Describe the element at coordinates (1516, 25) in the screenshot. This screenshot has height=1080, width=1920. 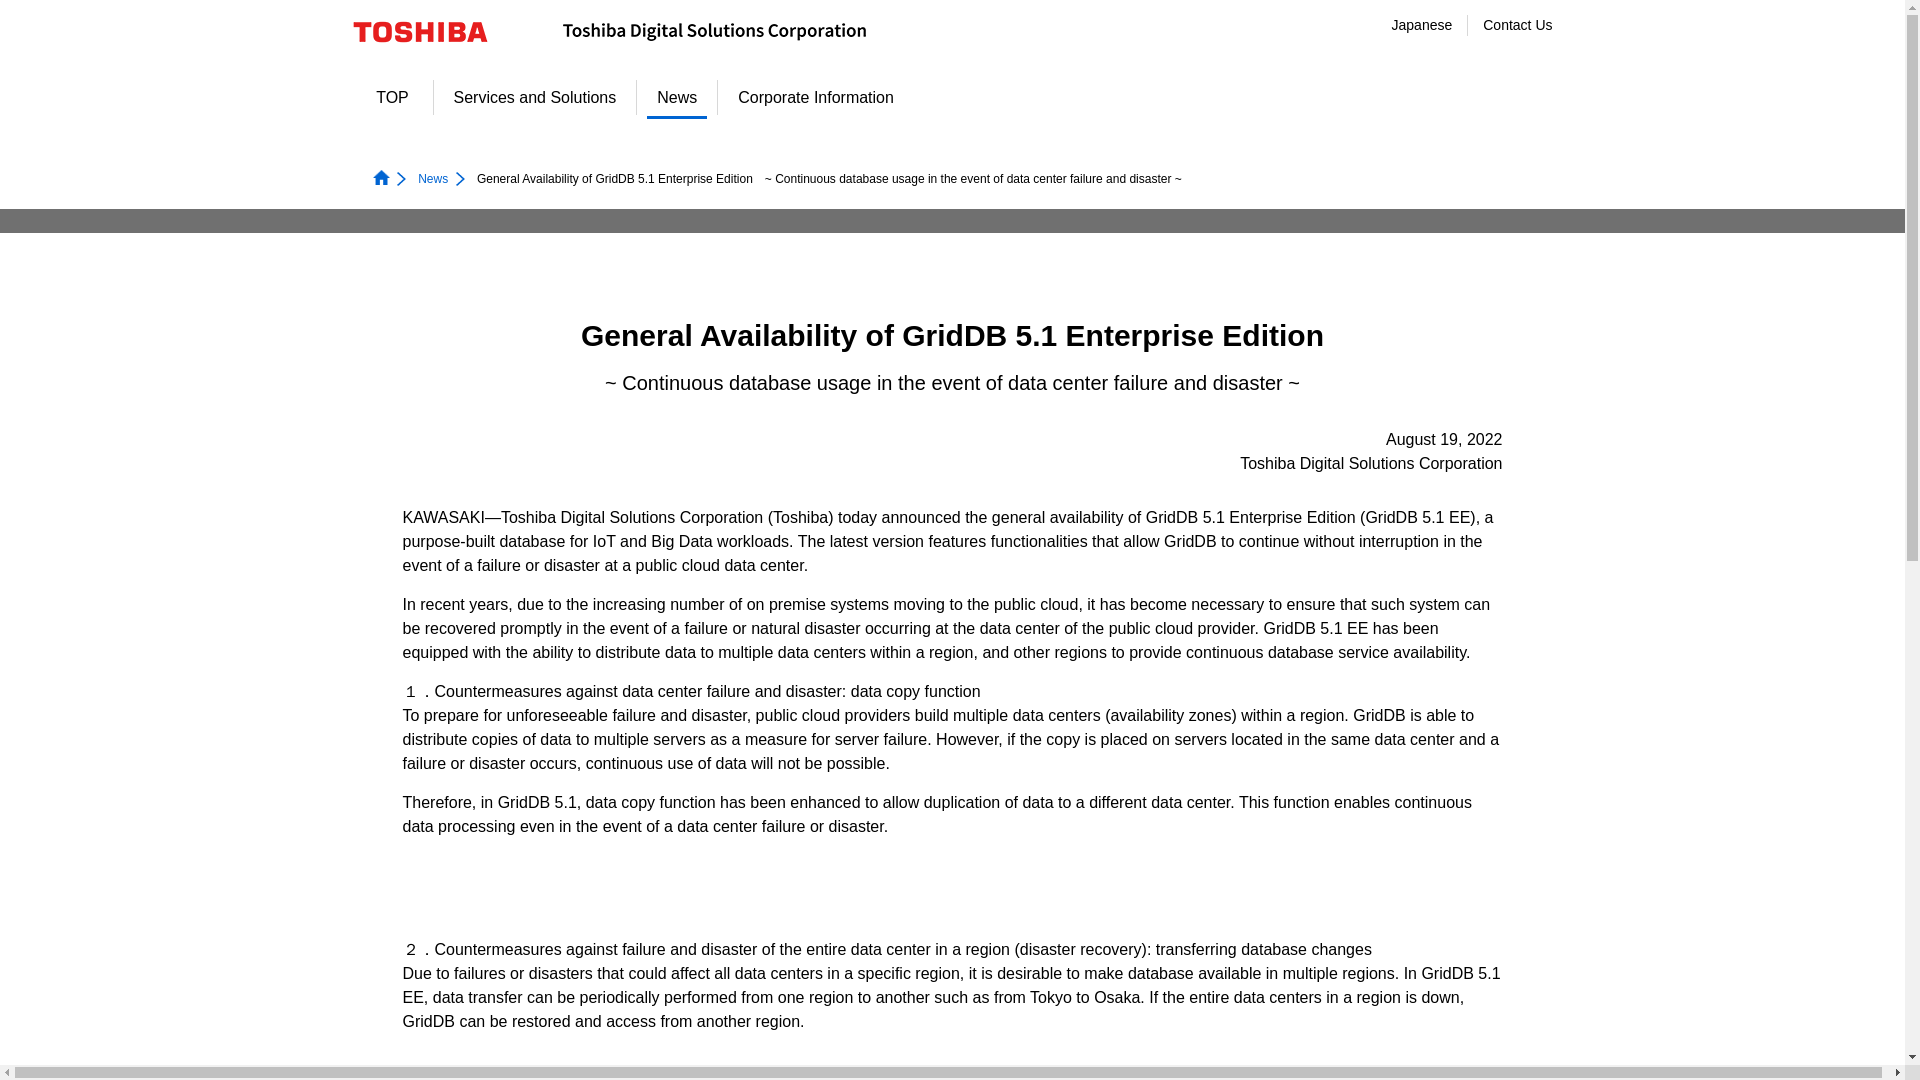
I see `Contact Us` at that location.